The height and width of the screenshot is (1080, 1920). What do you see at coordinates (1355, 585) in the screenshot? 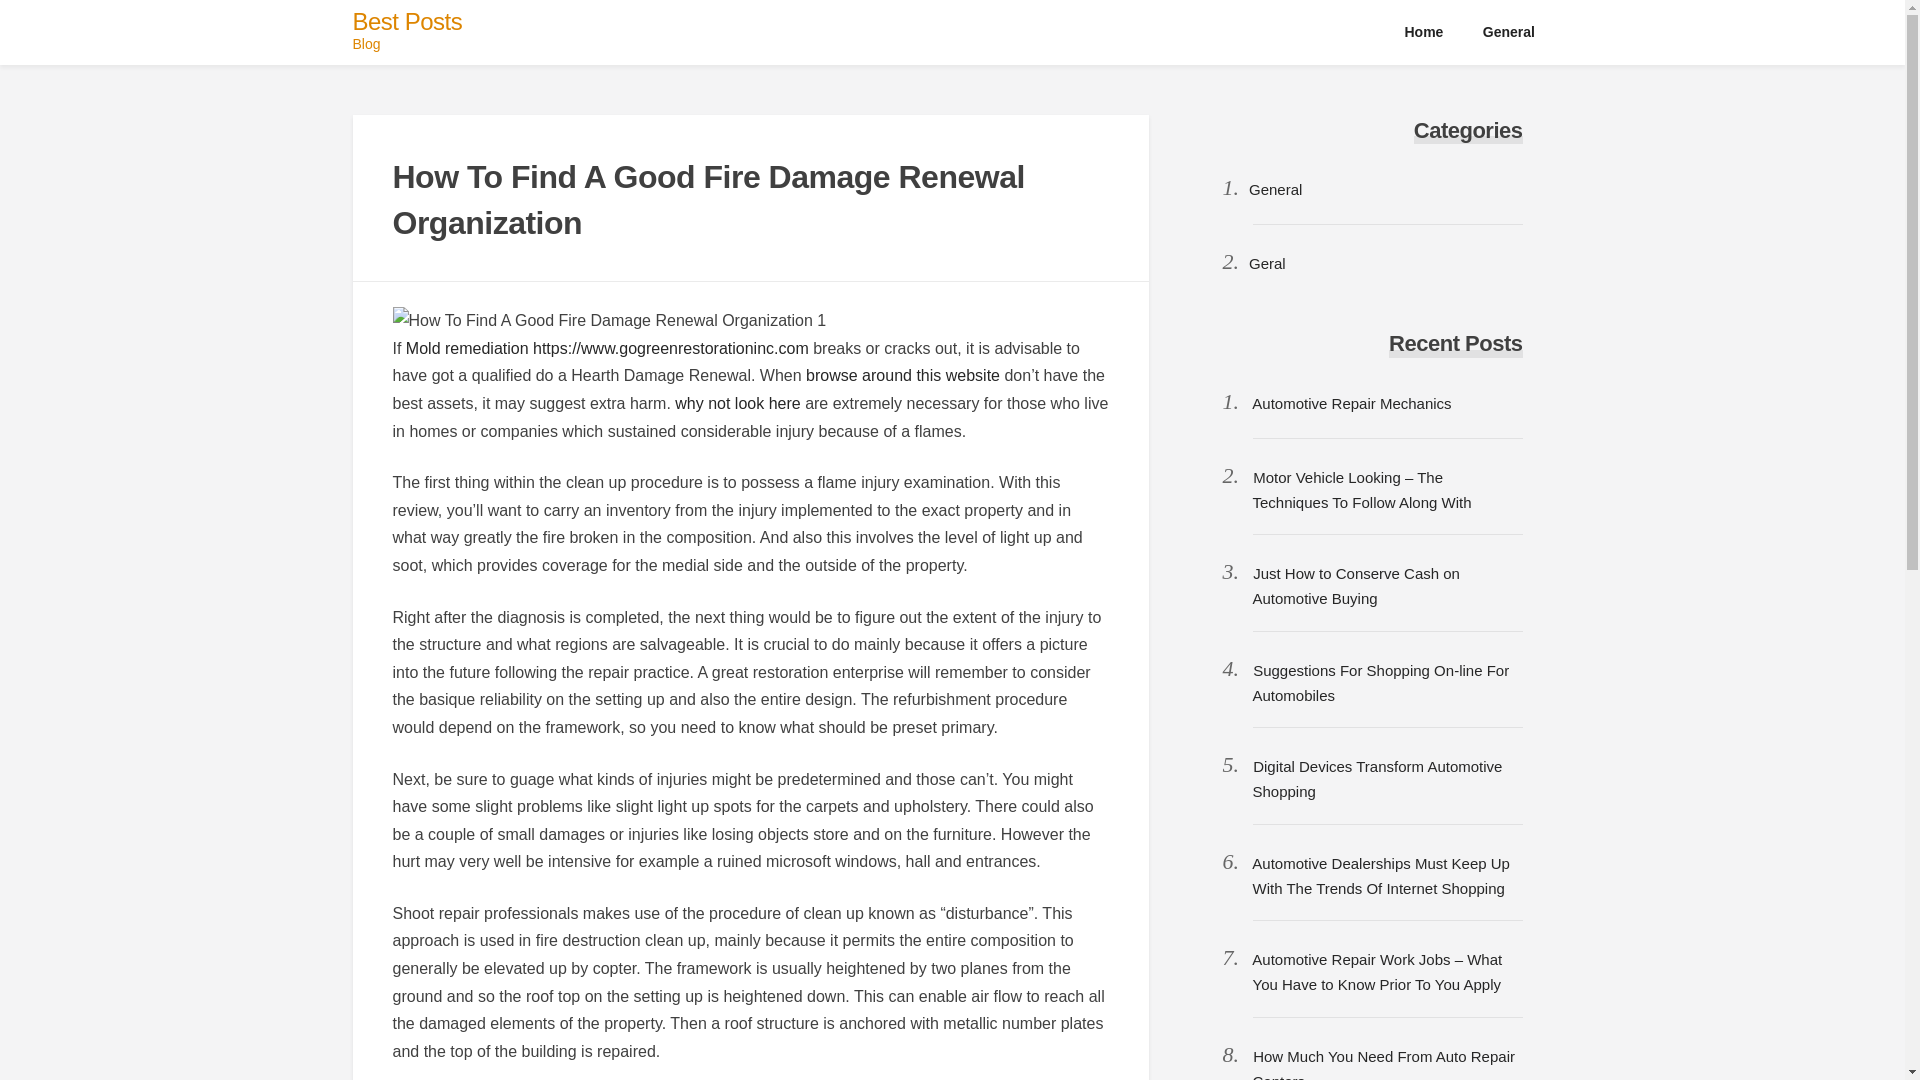
I see `Just How to Conserve Cash on Automotive Buying` at bounding box center [1355, 585].